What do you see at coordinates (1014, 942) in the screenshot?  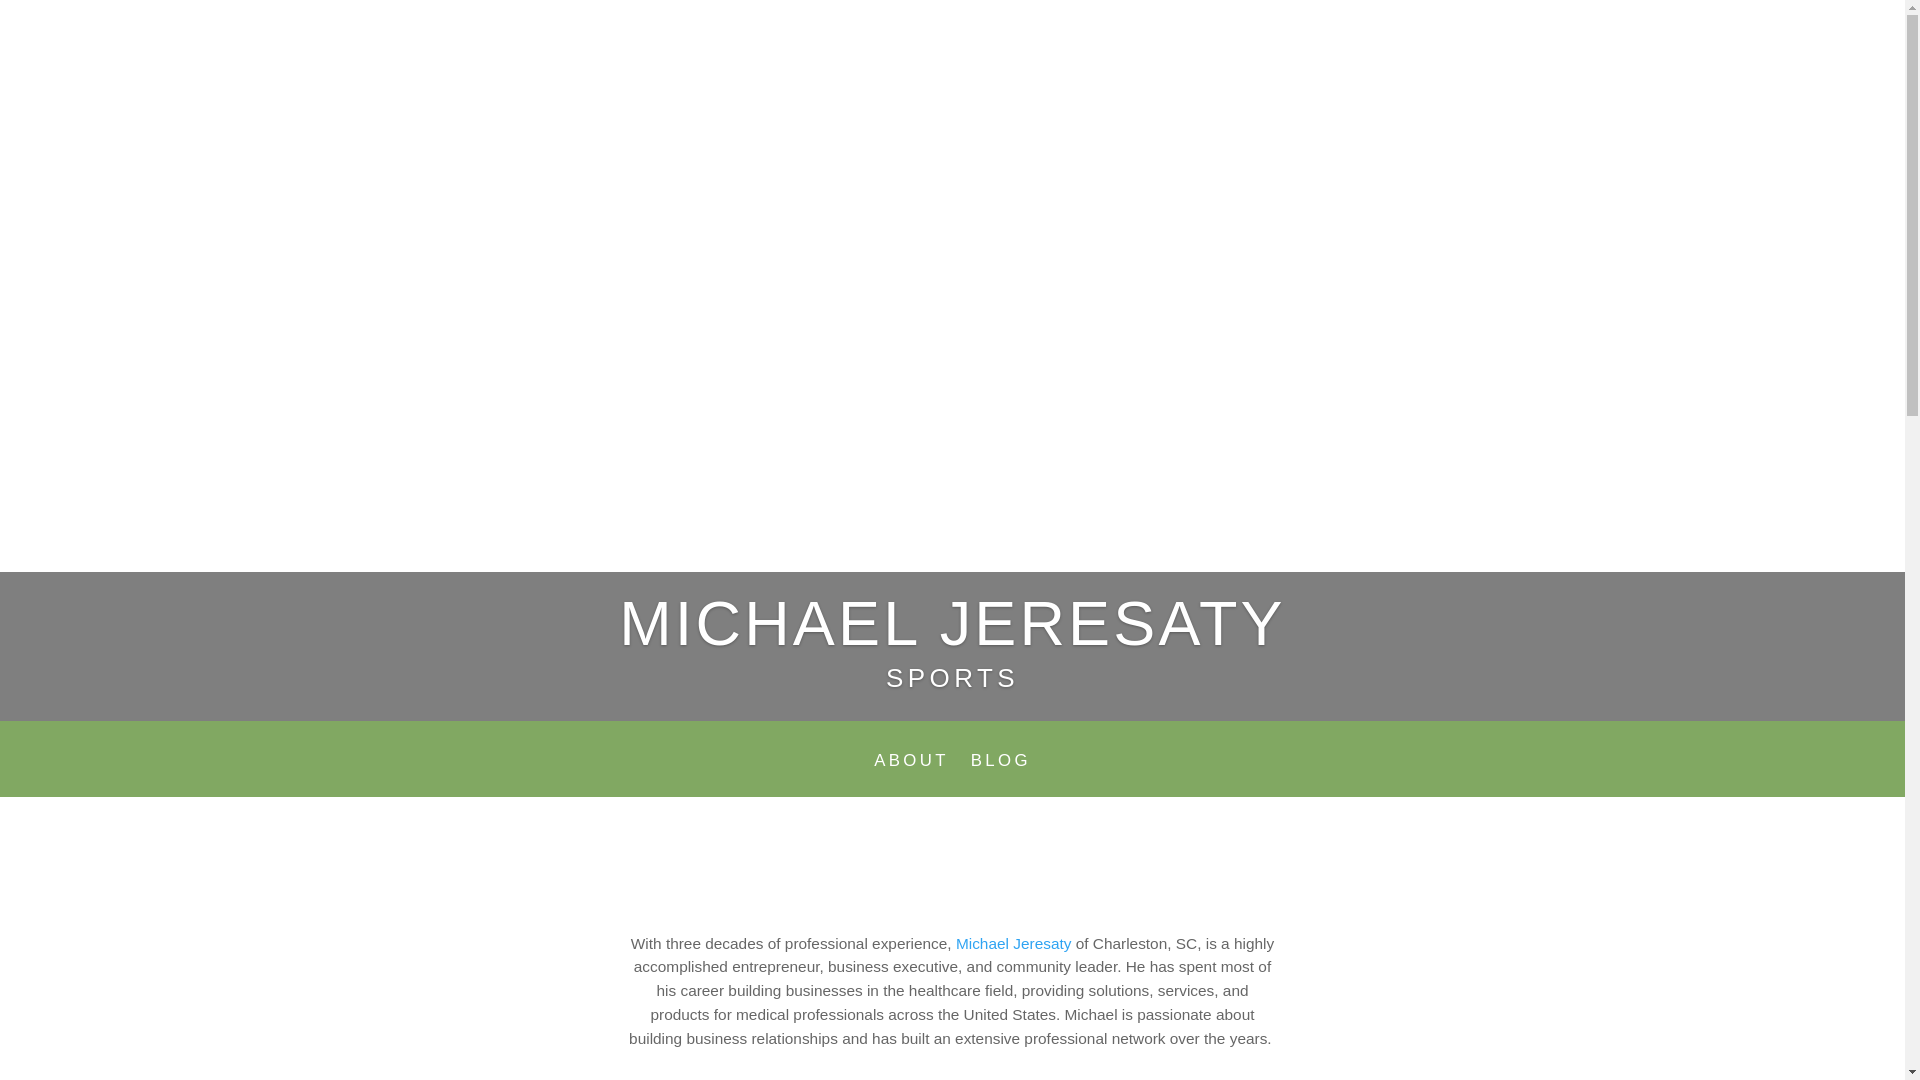 I see `Michael Jeresaty` at bounding box center [1014, 942].